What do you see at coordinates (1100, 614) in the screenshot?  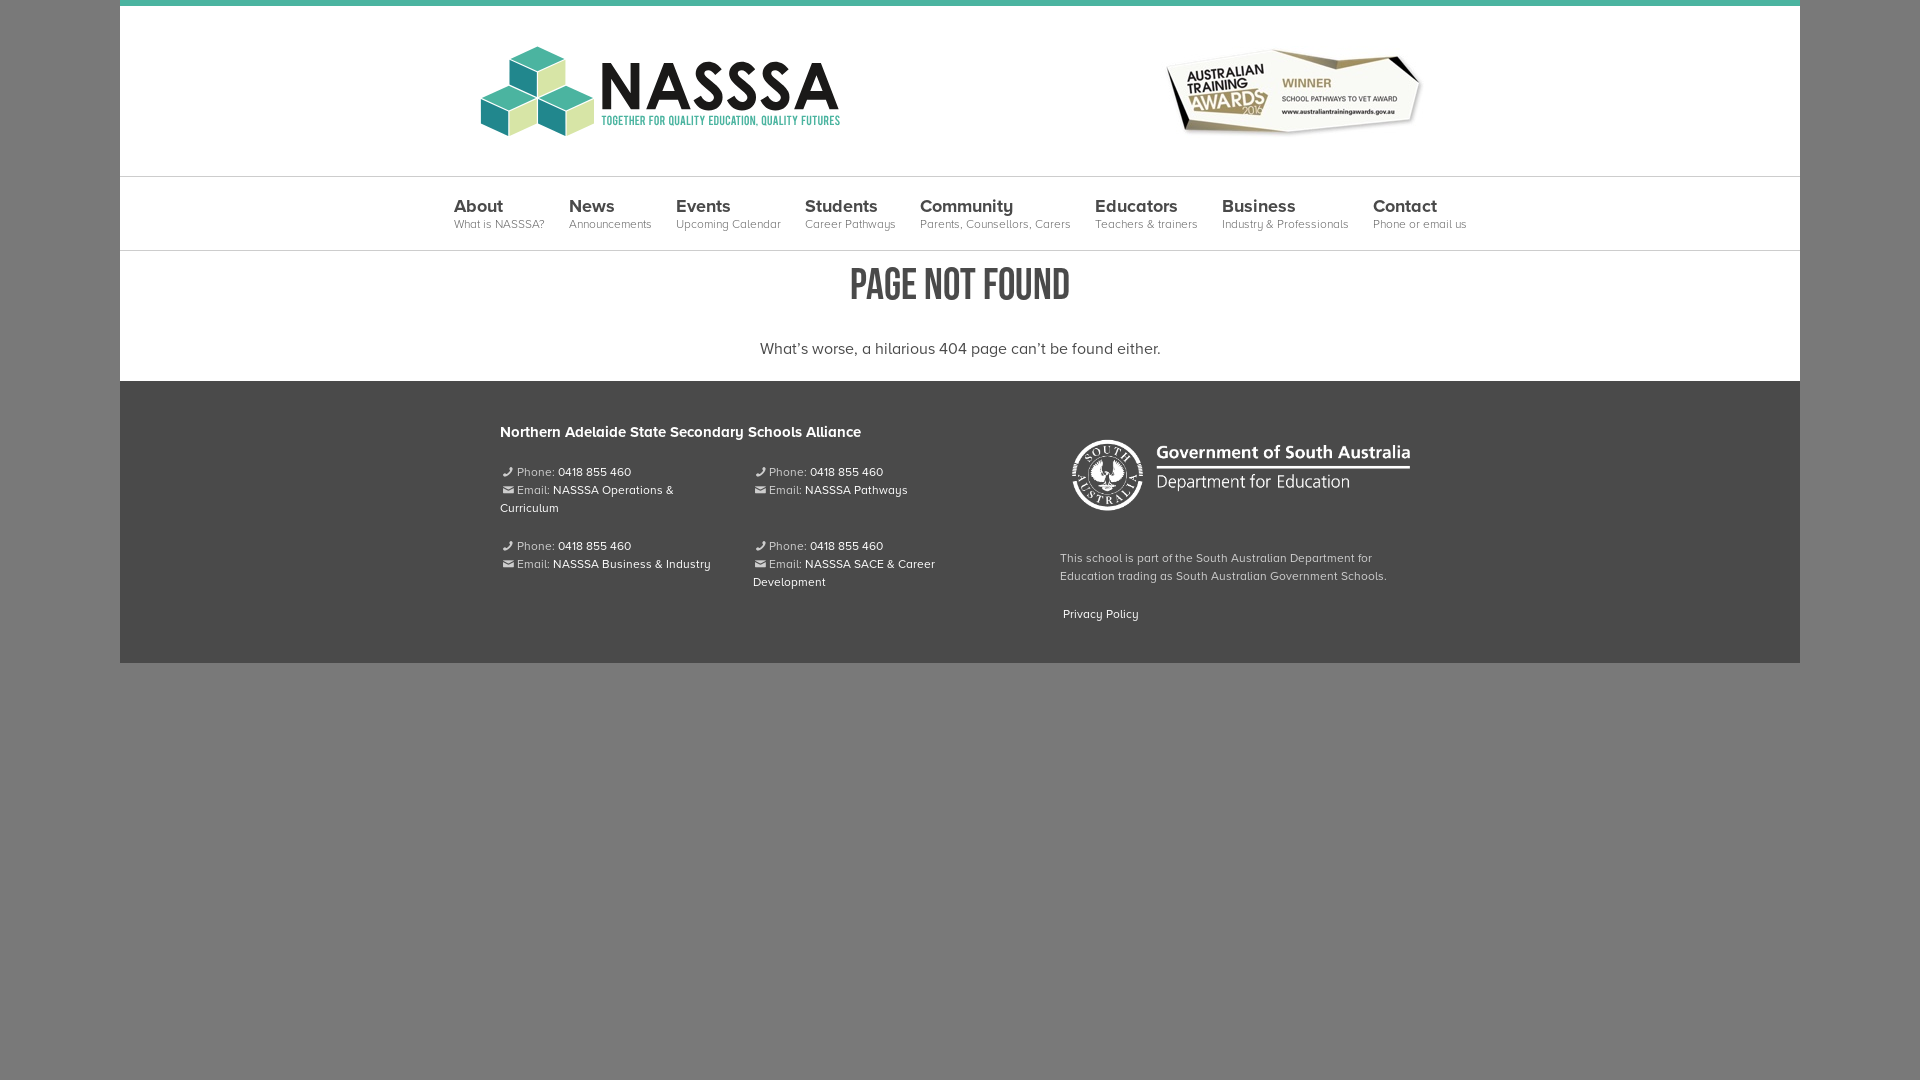 I see `Privacy Policy` at bounding box center [1100, 614].